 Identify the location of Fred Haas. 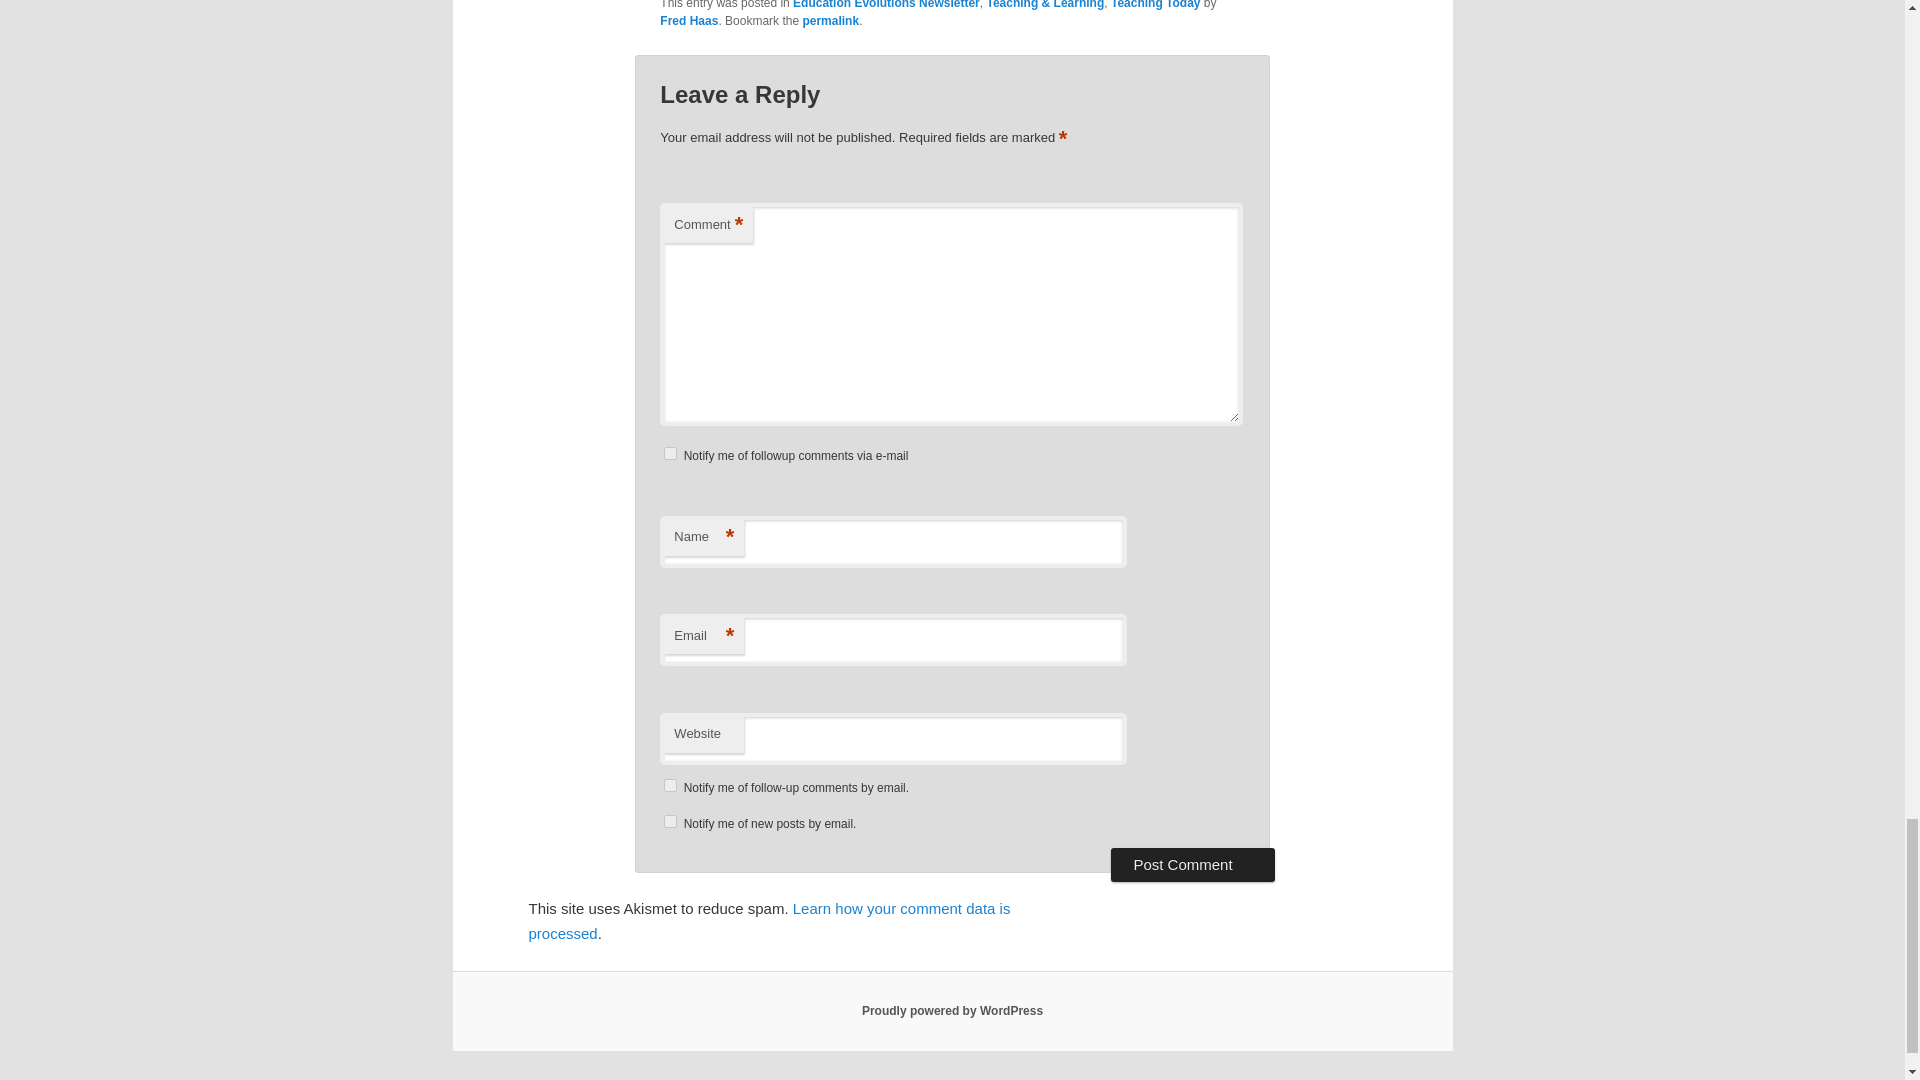
(689, 21).